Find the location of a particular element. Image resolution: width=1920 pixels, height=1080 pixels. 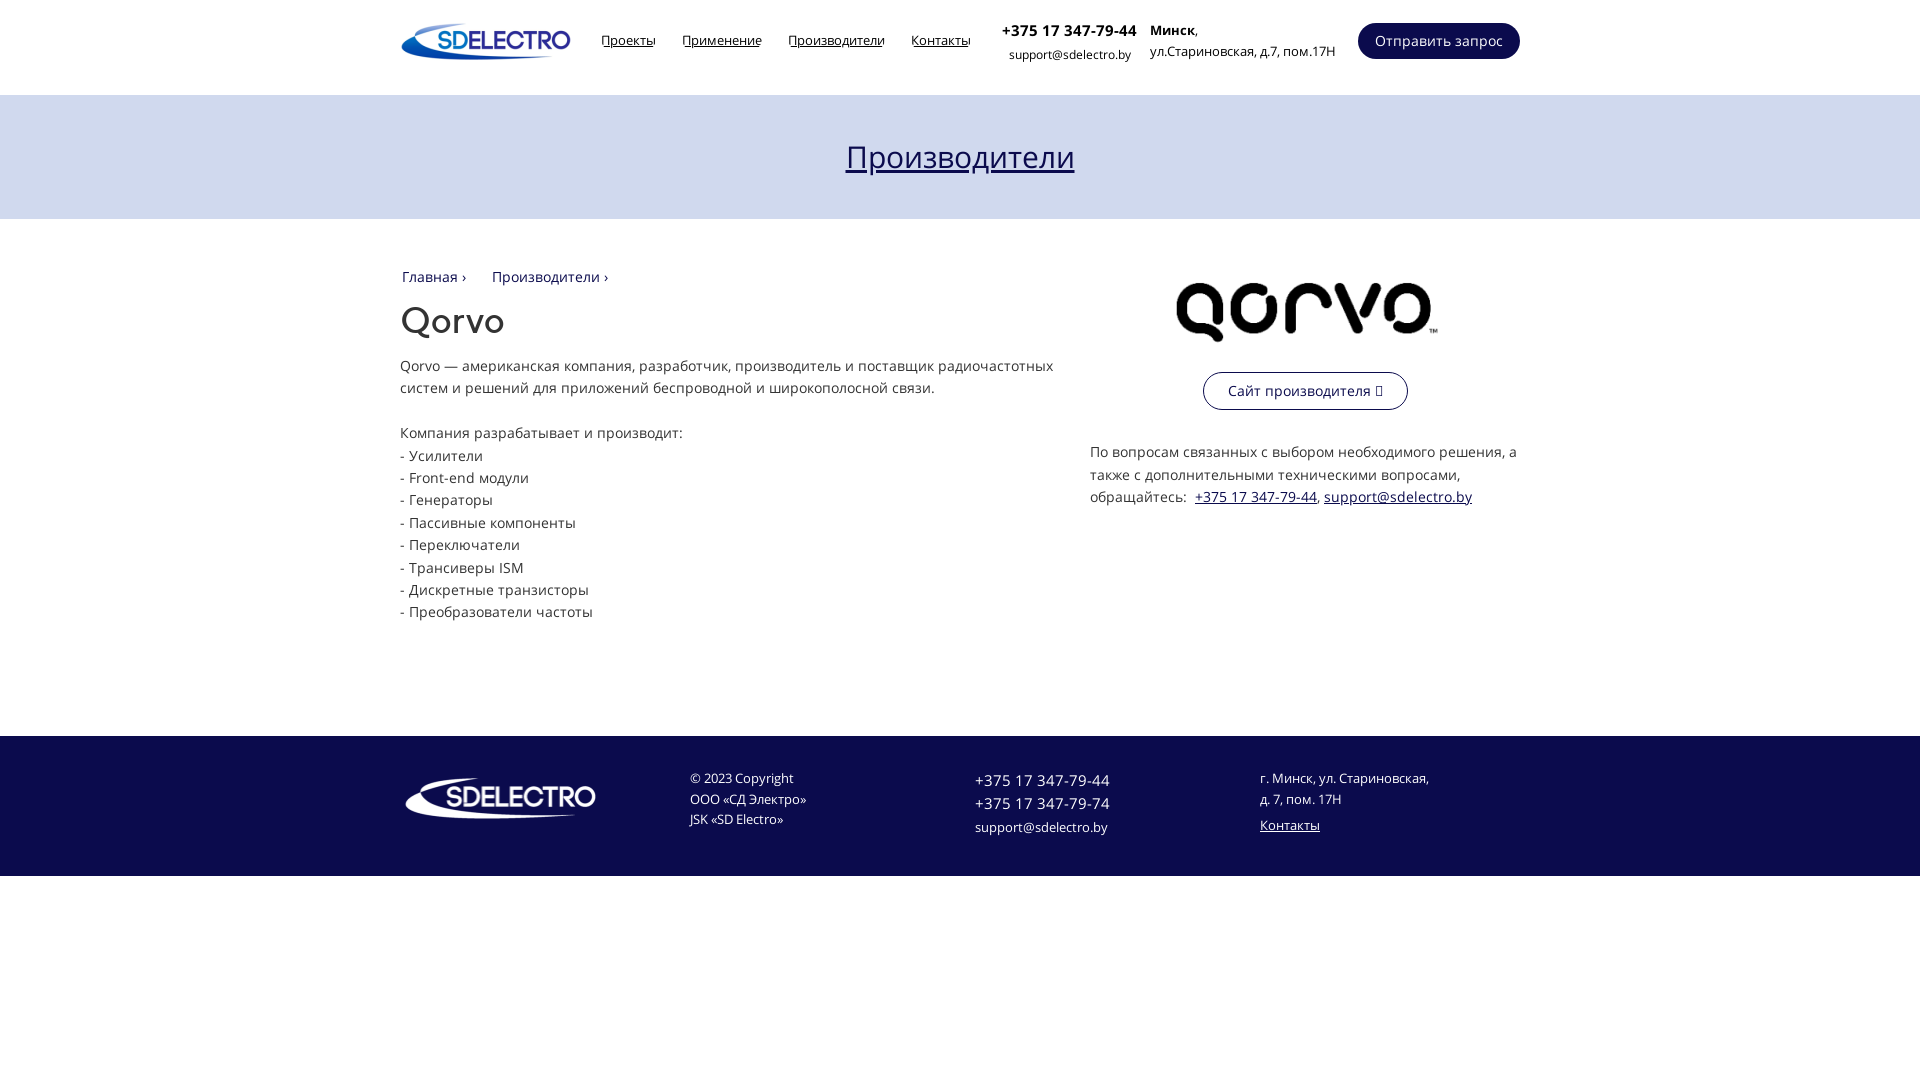

+375 17 347-79-44 is located at coordinates (1256, 496).